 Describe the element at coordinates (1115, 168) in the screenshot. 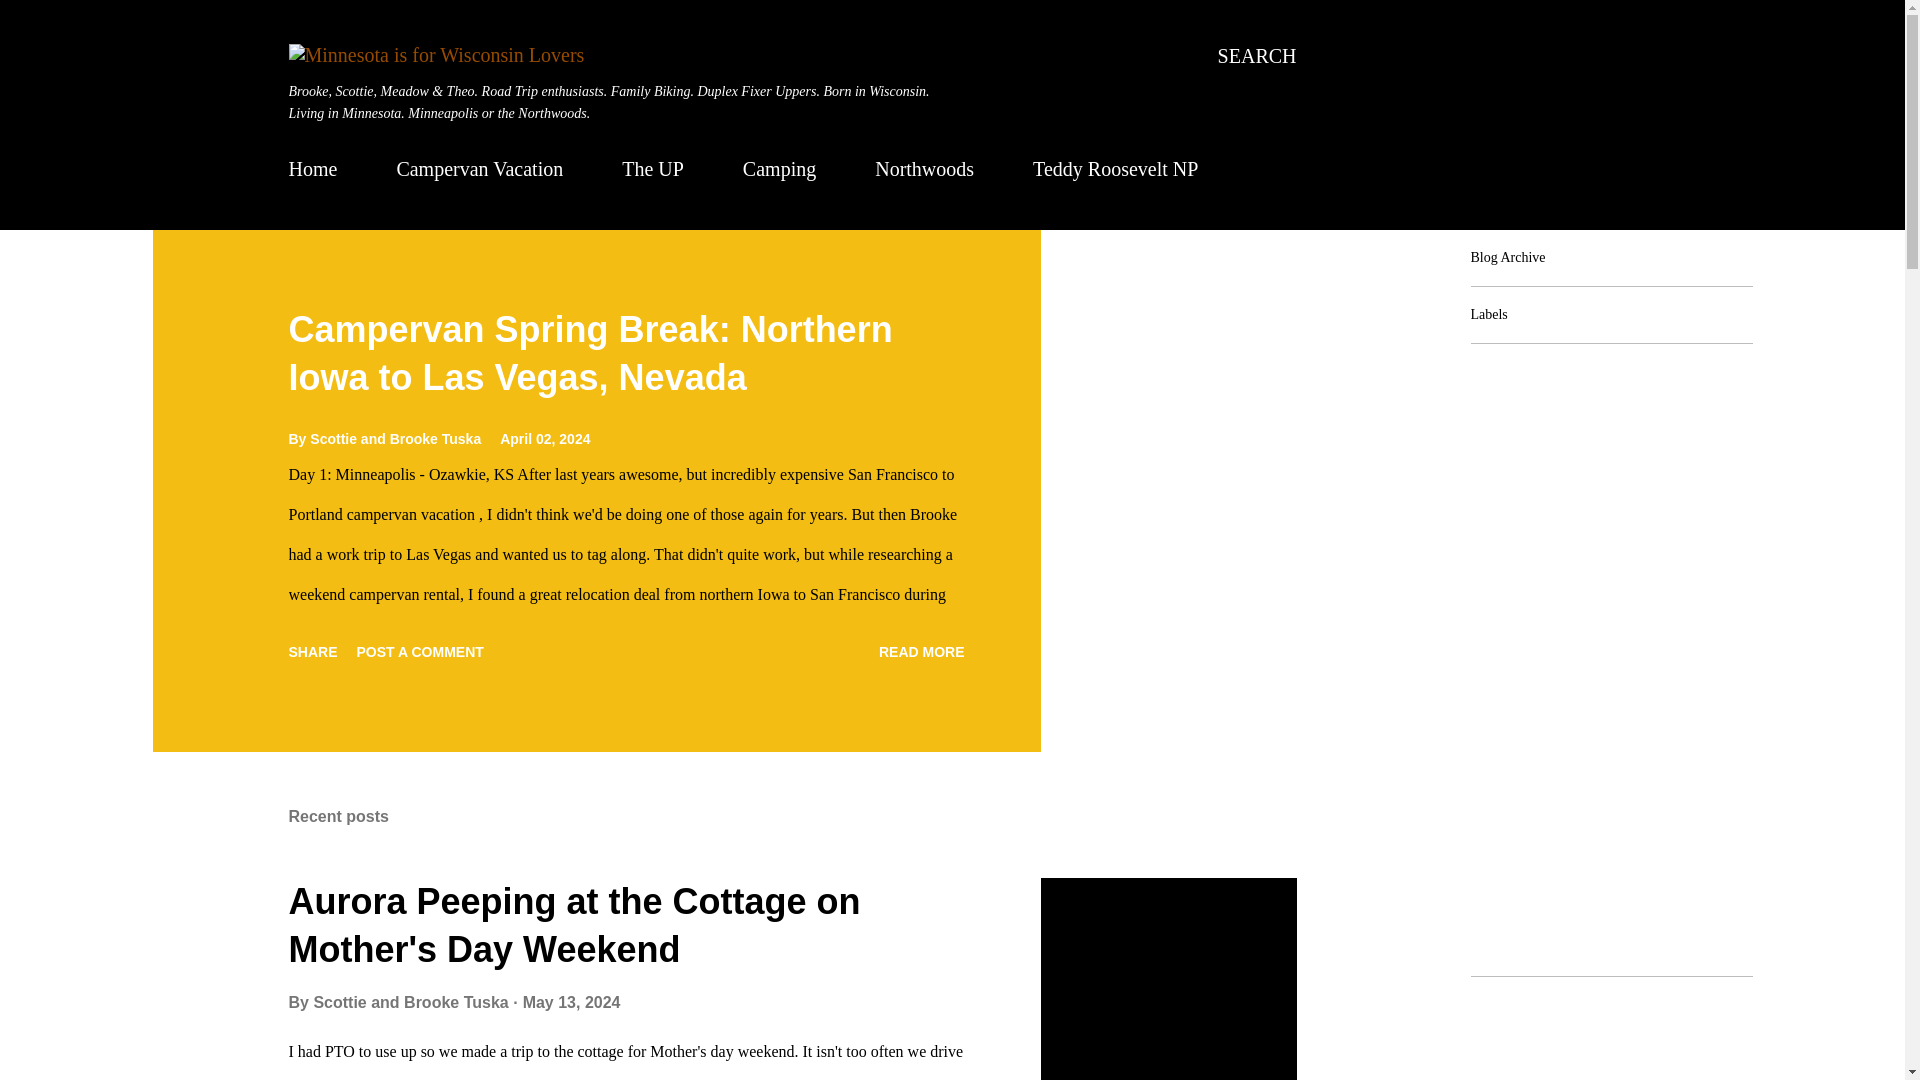

I see `Teddy Roosevelt NP` at that location.